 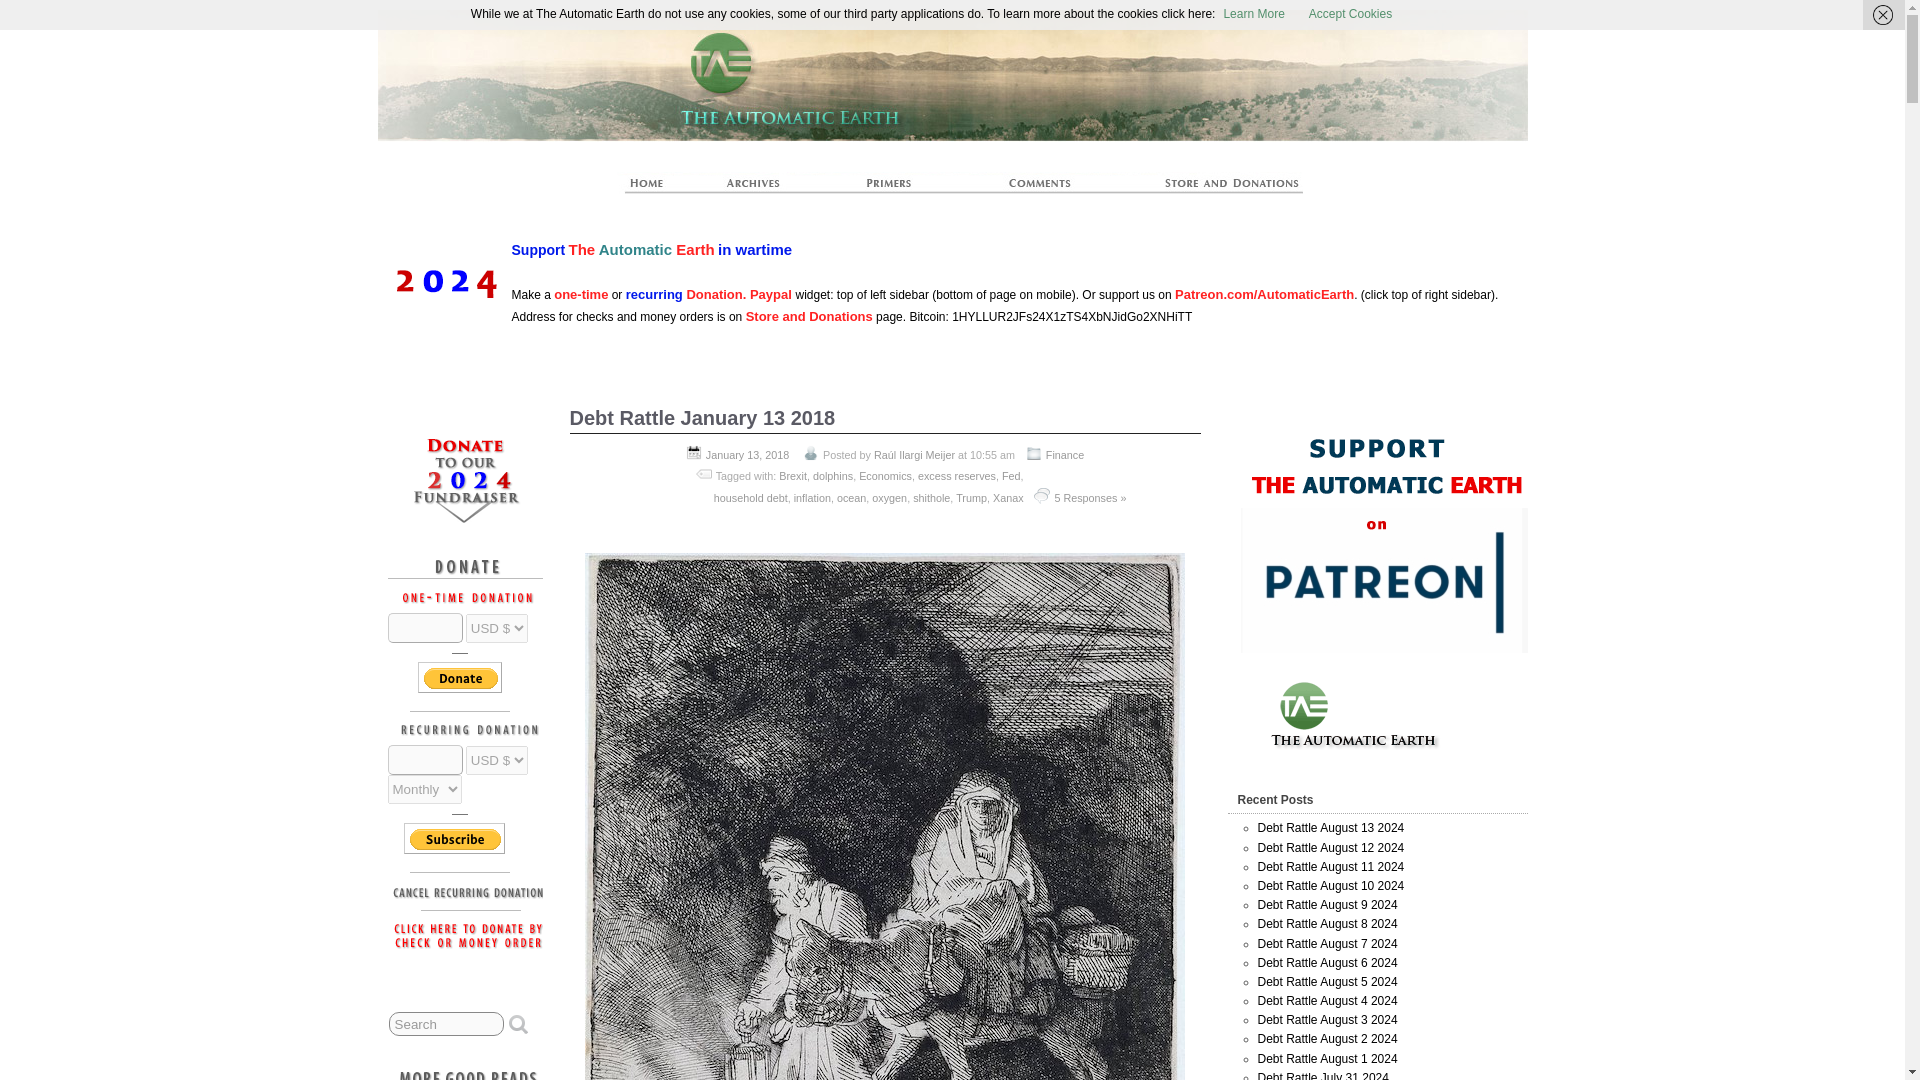 I want to click on Store And Donations, so click(x=1208, y=188).